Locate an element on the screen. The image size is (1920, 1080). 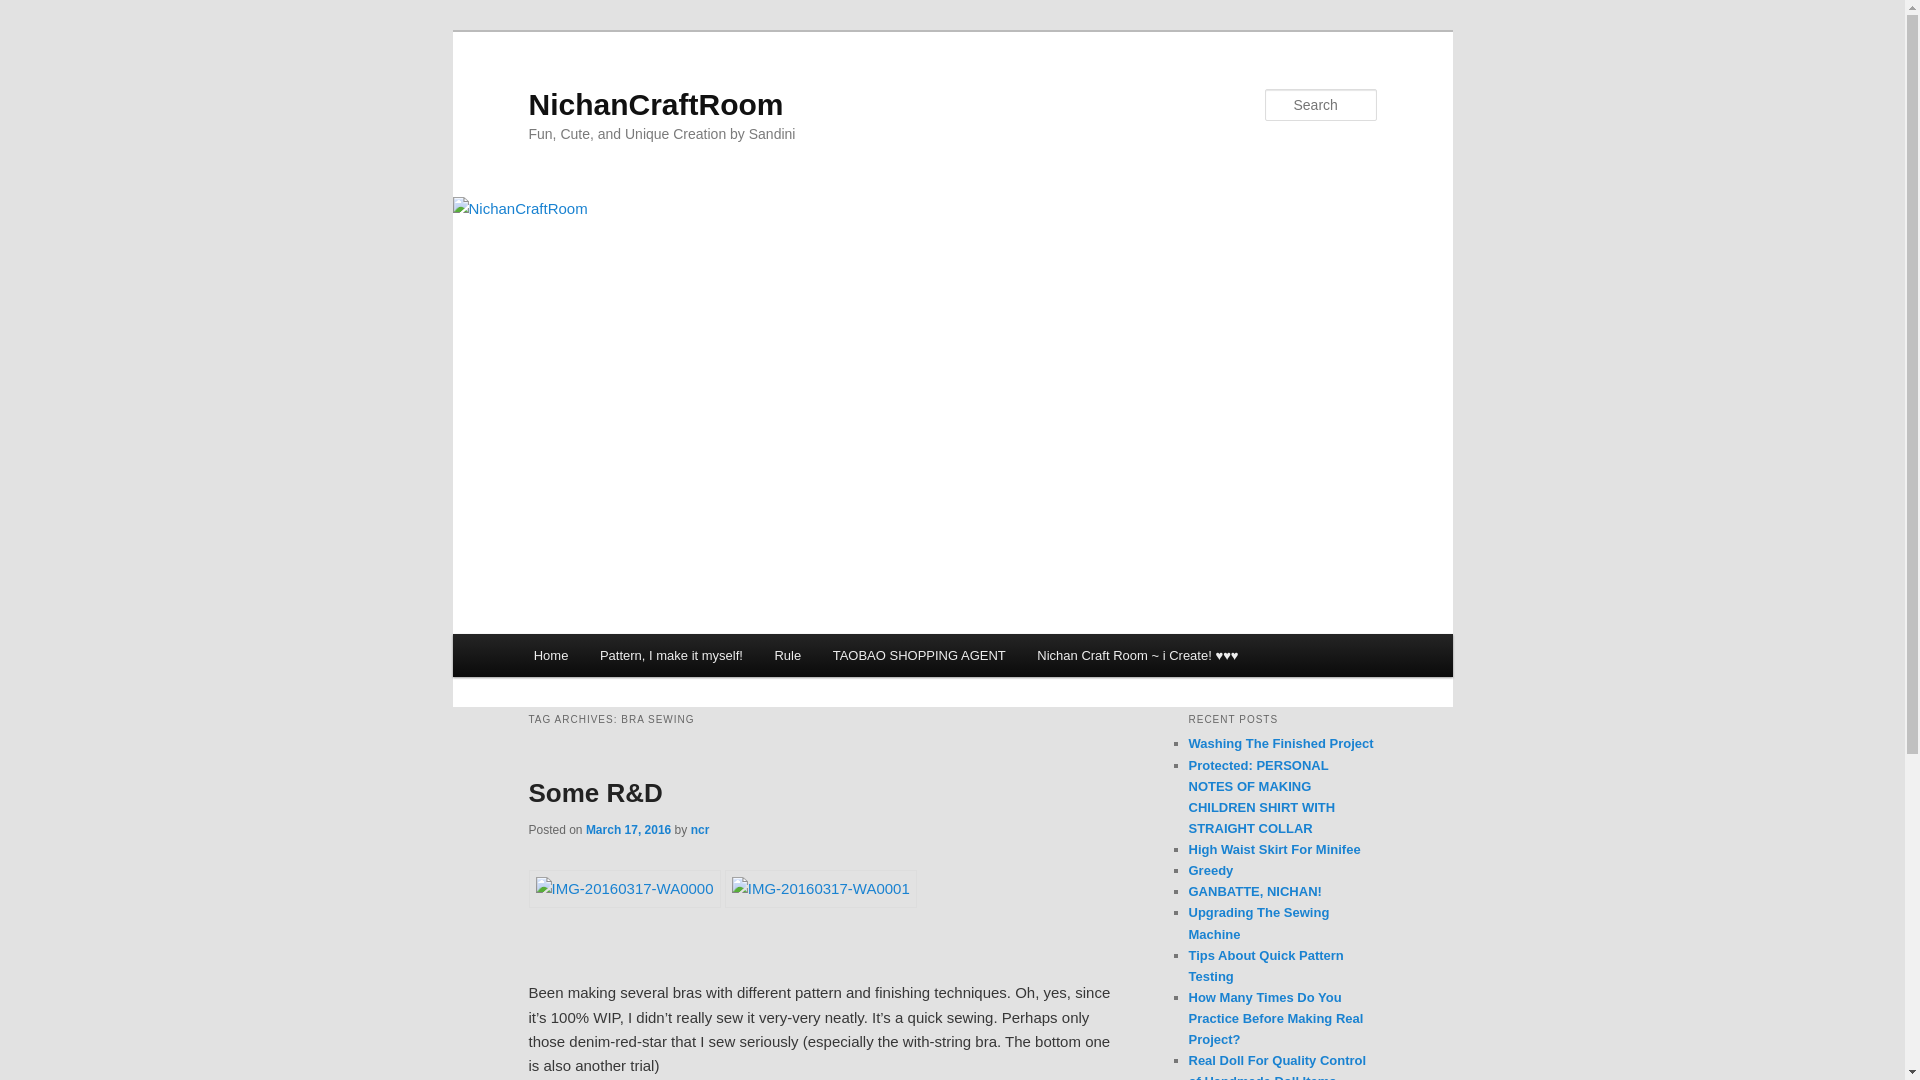
ncr is located at coordinates (700, 830).